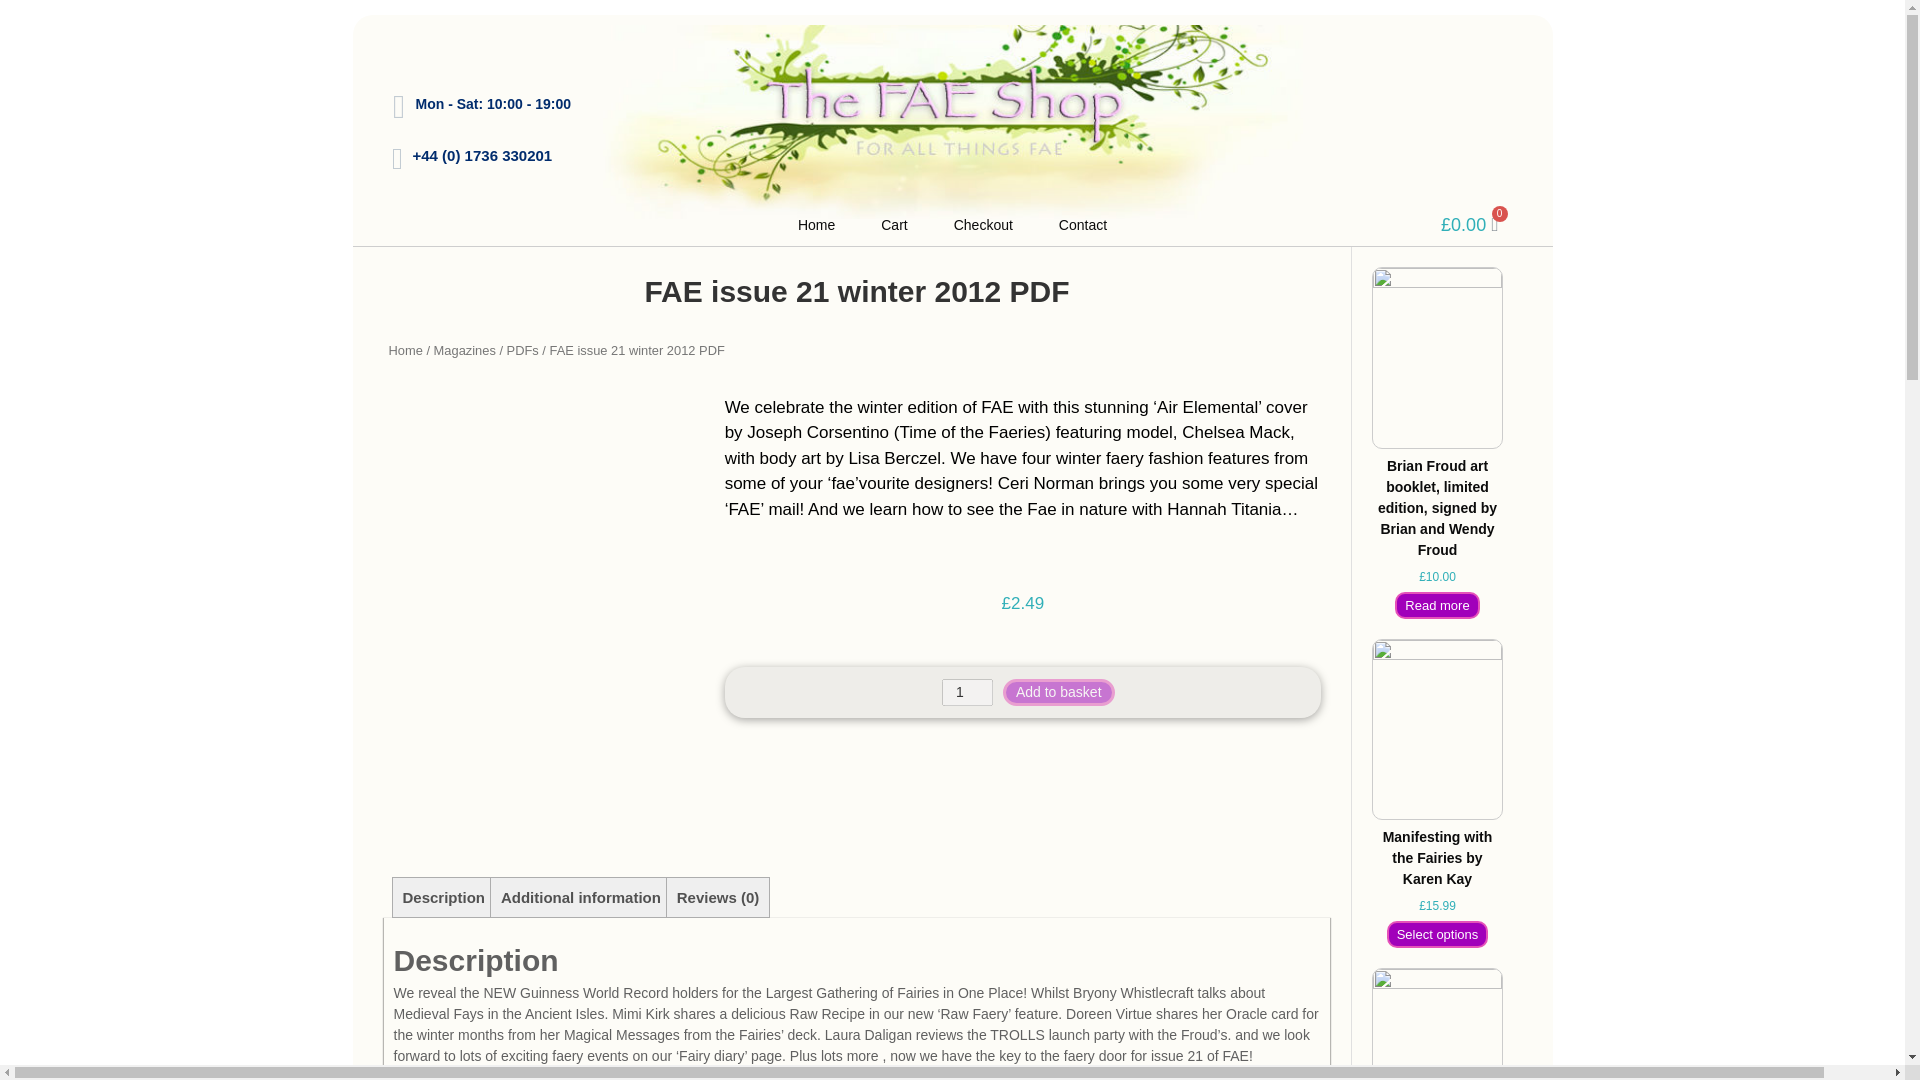 The width and height of the screenshot is (1920, 1080). I want to click on Add to basket, so click(1058, 692).